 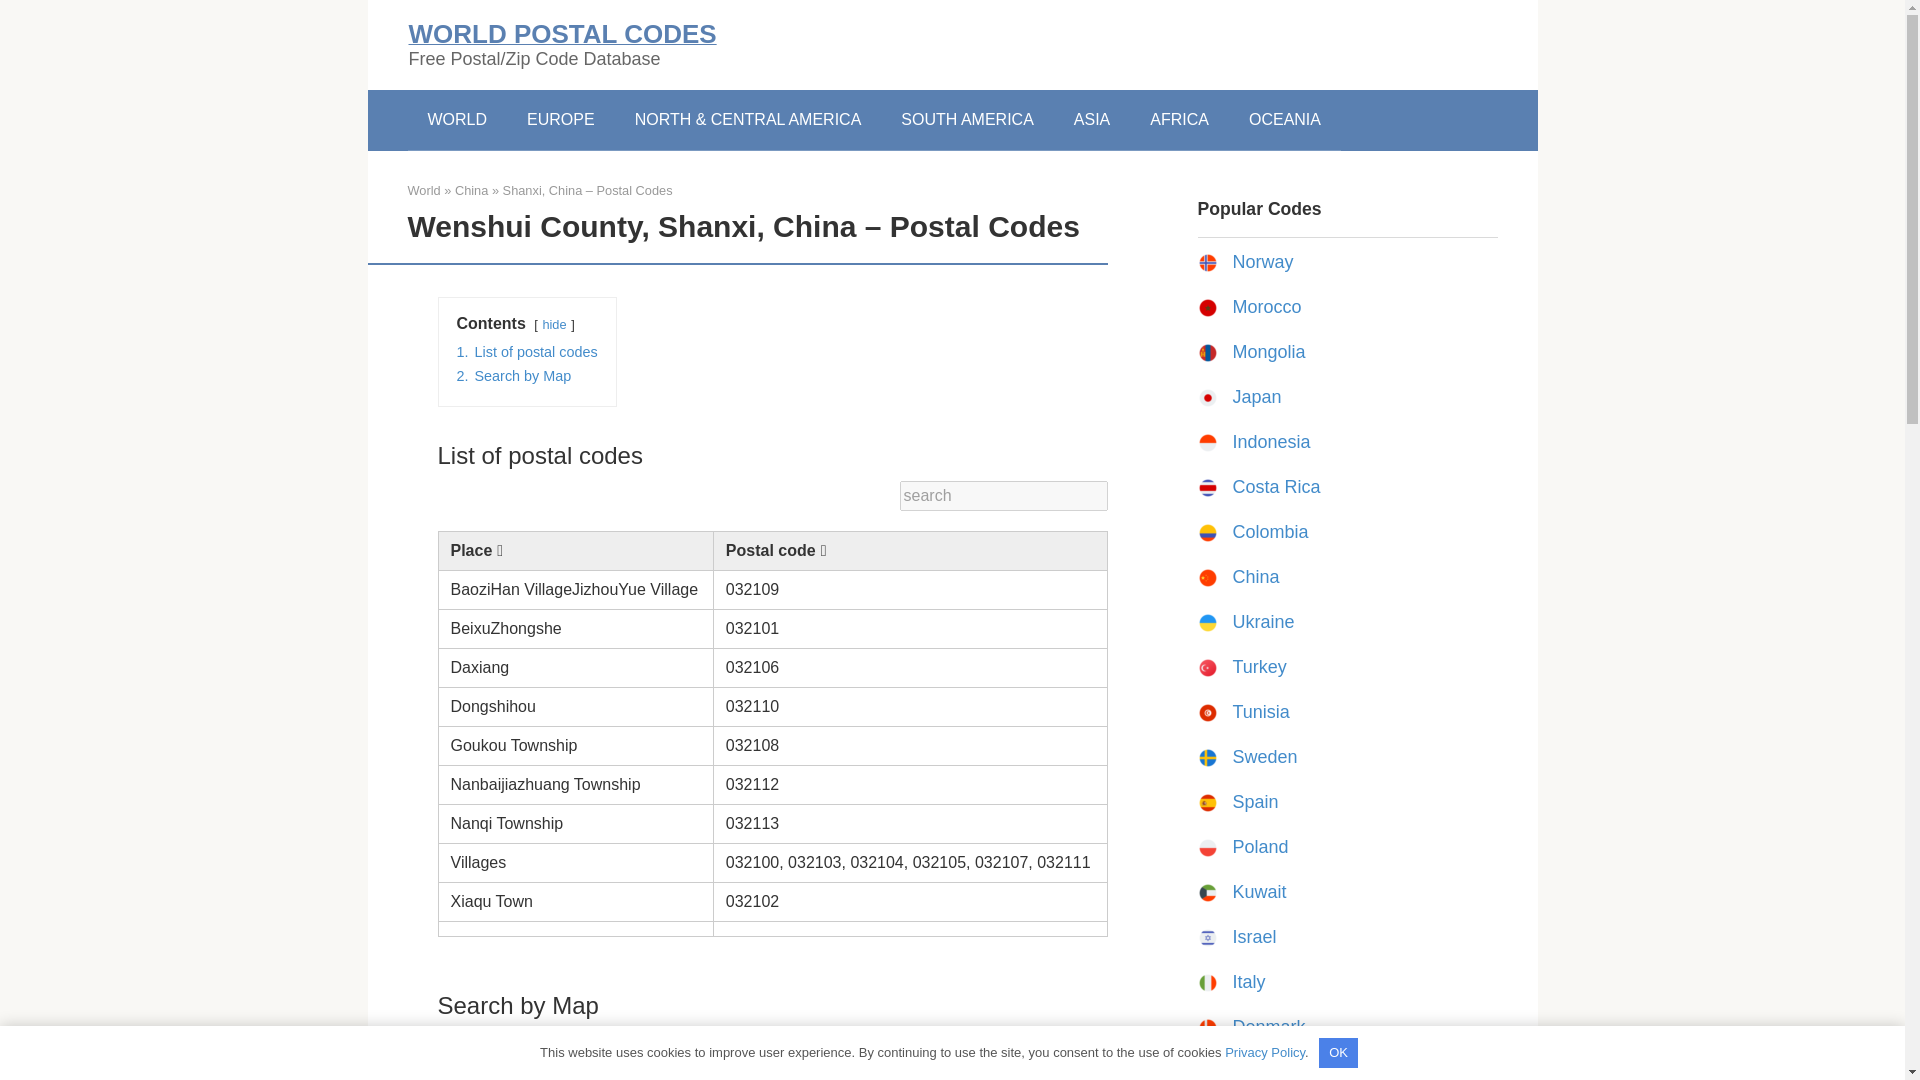 I want to click on EUROPE, so click(x=560, y=120).